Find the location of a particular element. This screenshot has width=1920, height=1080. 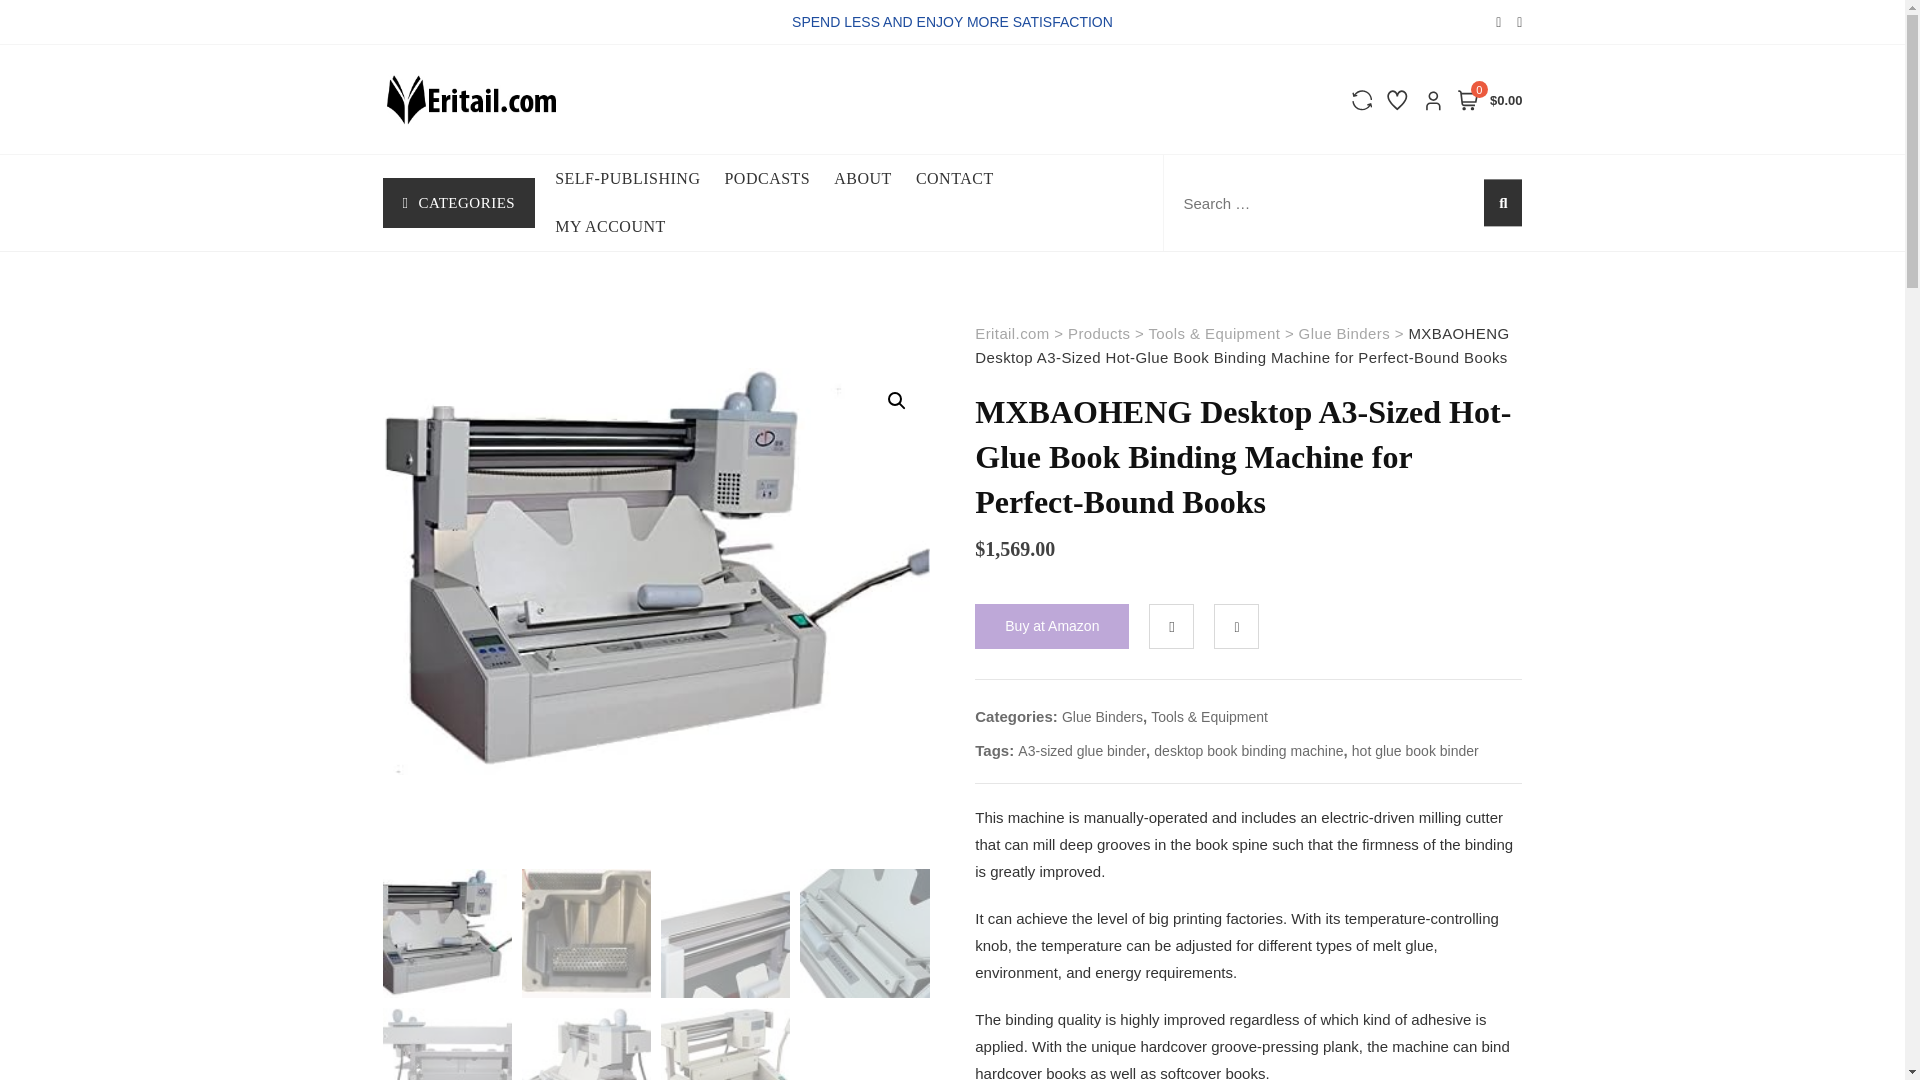

Go to Eritail.com. is located at coordinates (1012, 334).